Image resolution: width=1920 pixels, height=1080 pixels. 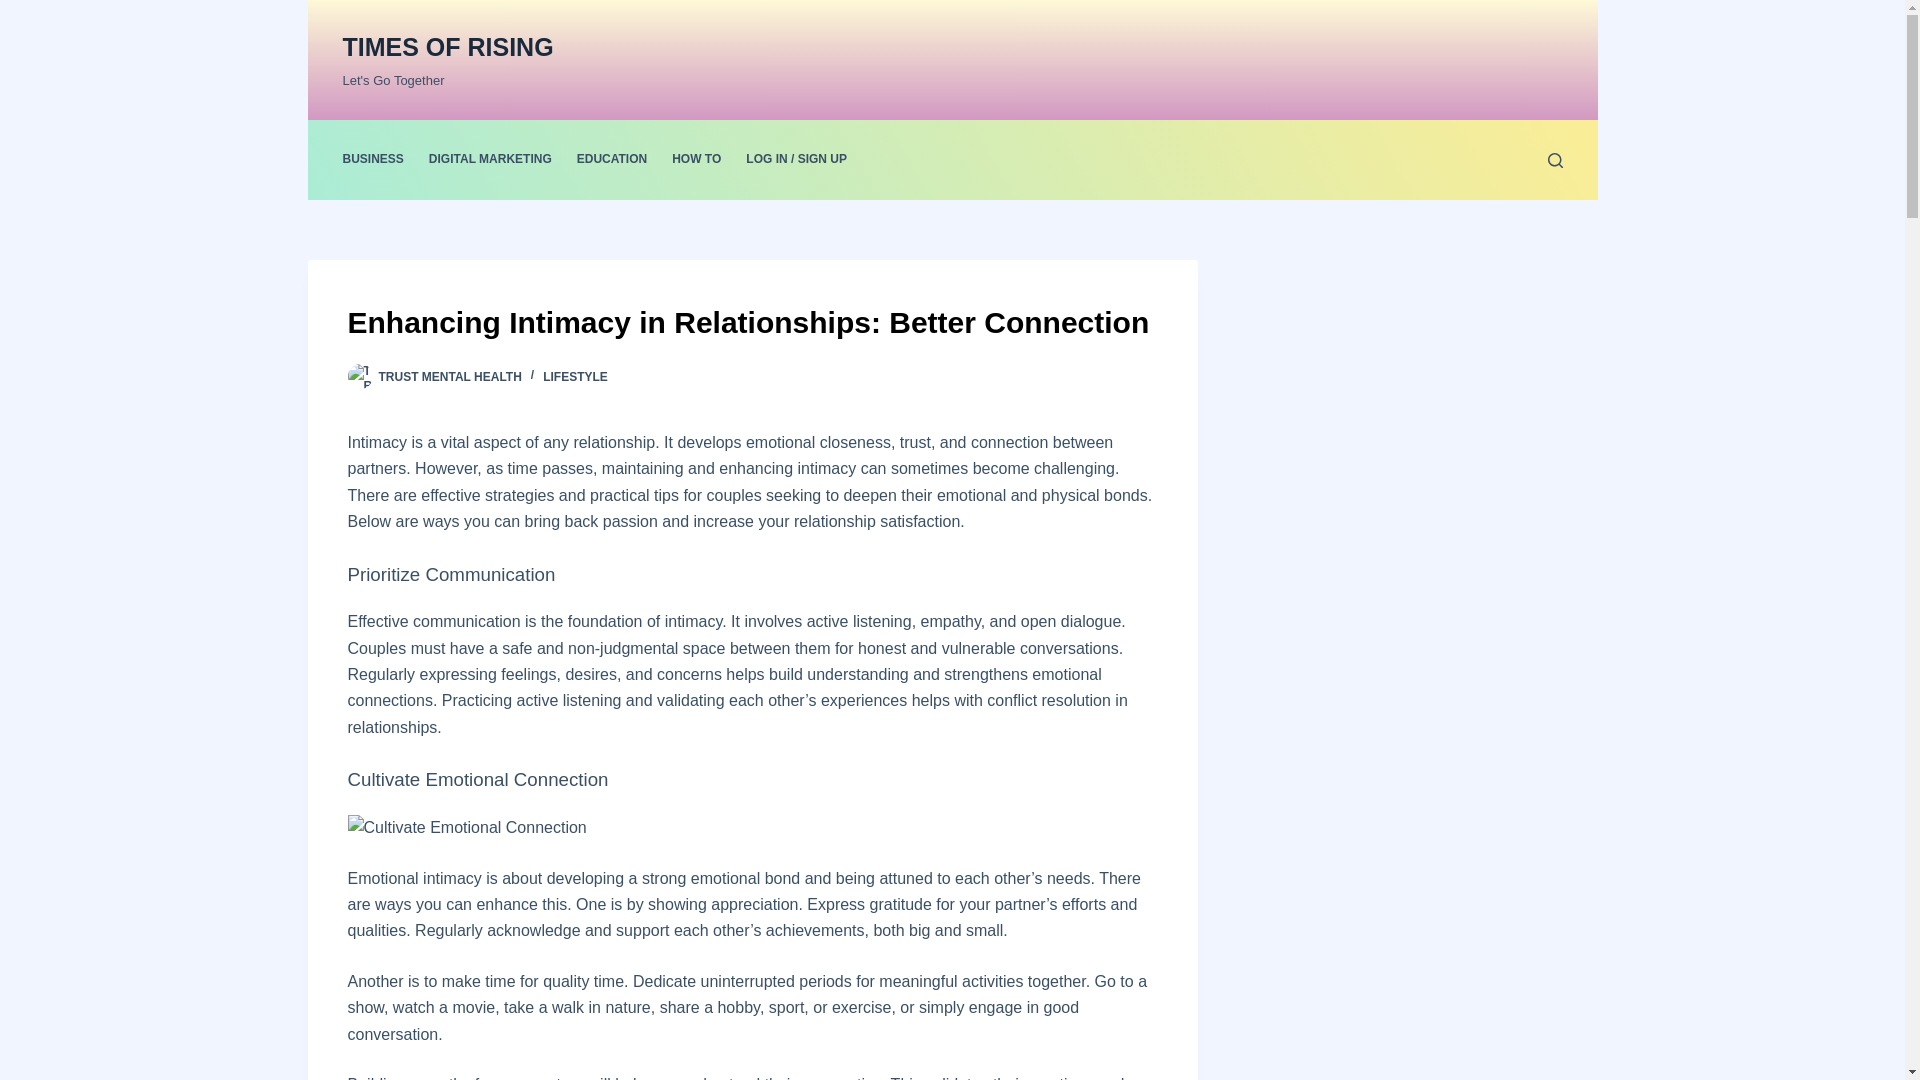 I want to click on TRUST MENTAL HEALTH, so click(x=449, y=377).